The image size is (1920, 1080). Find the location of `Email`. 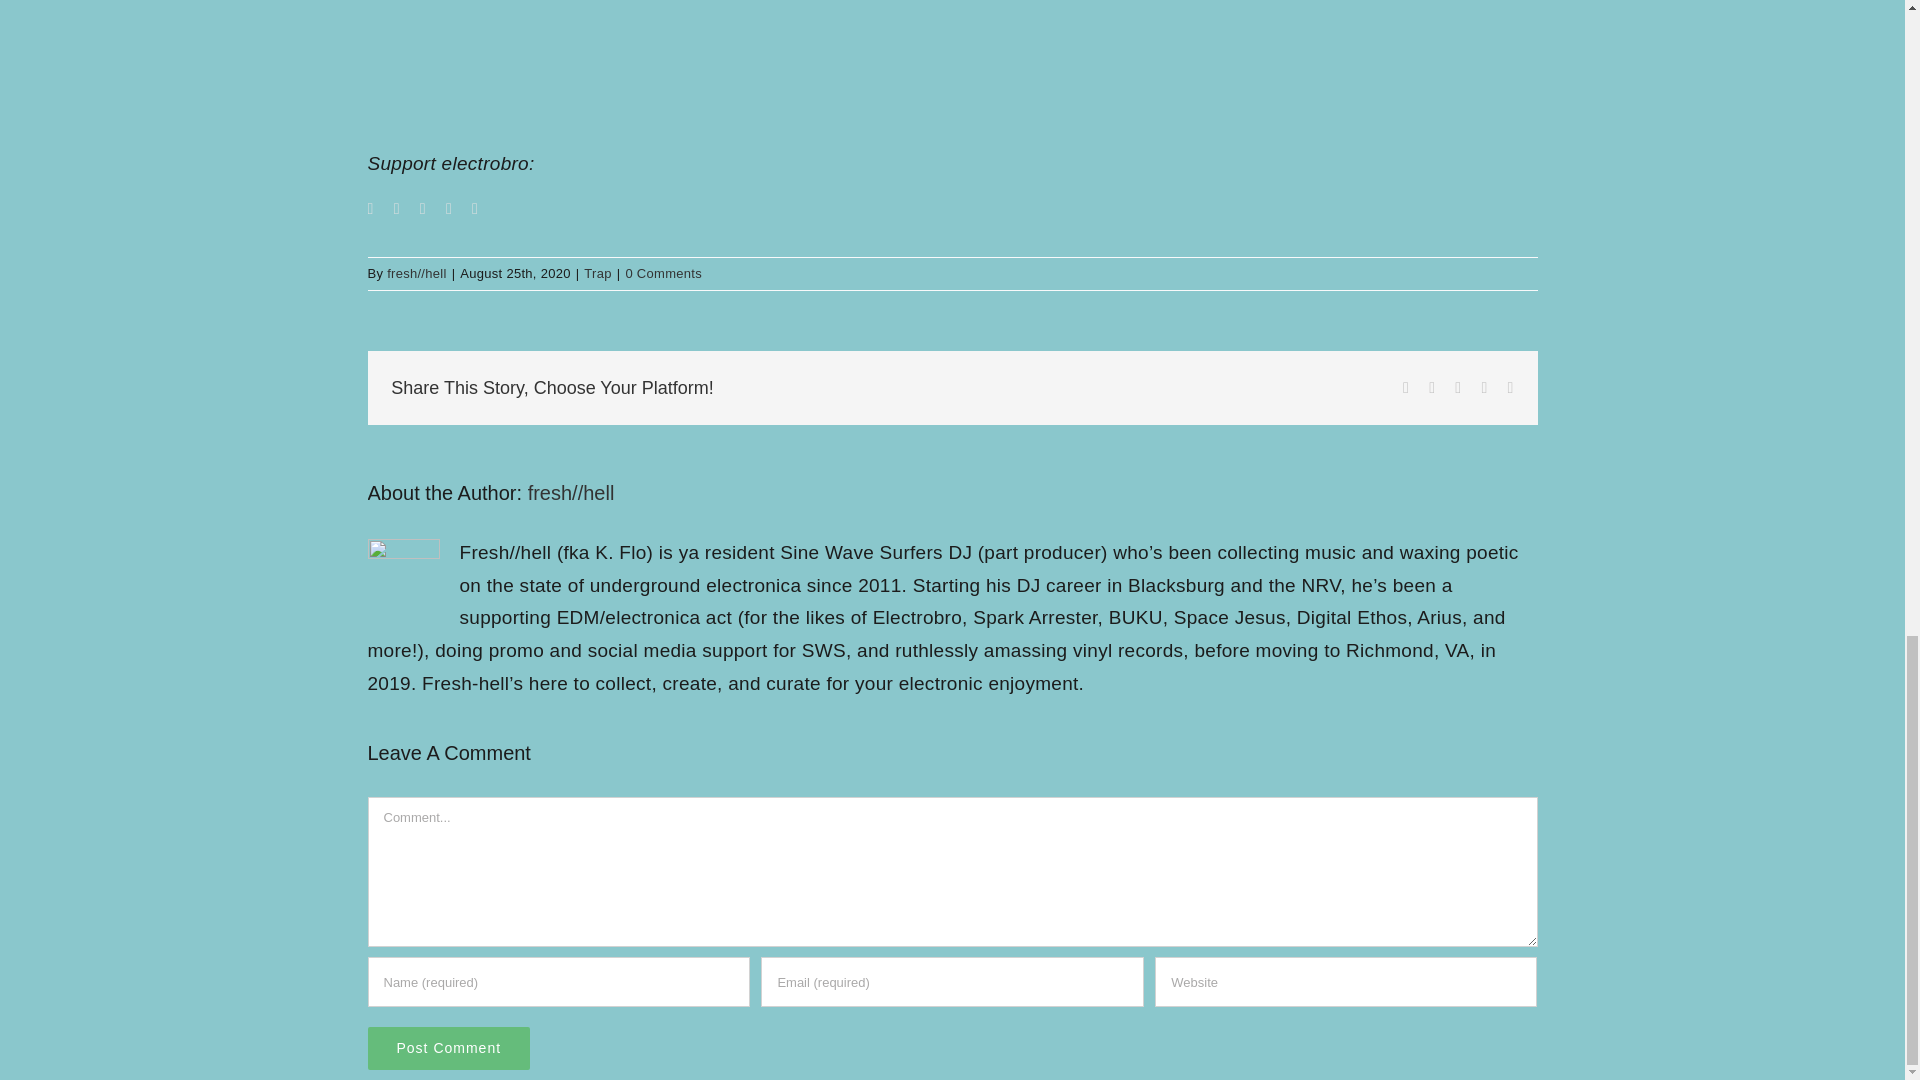

Email is located at coordinates (1510, 388).